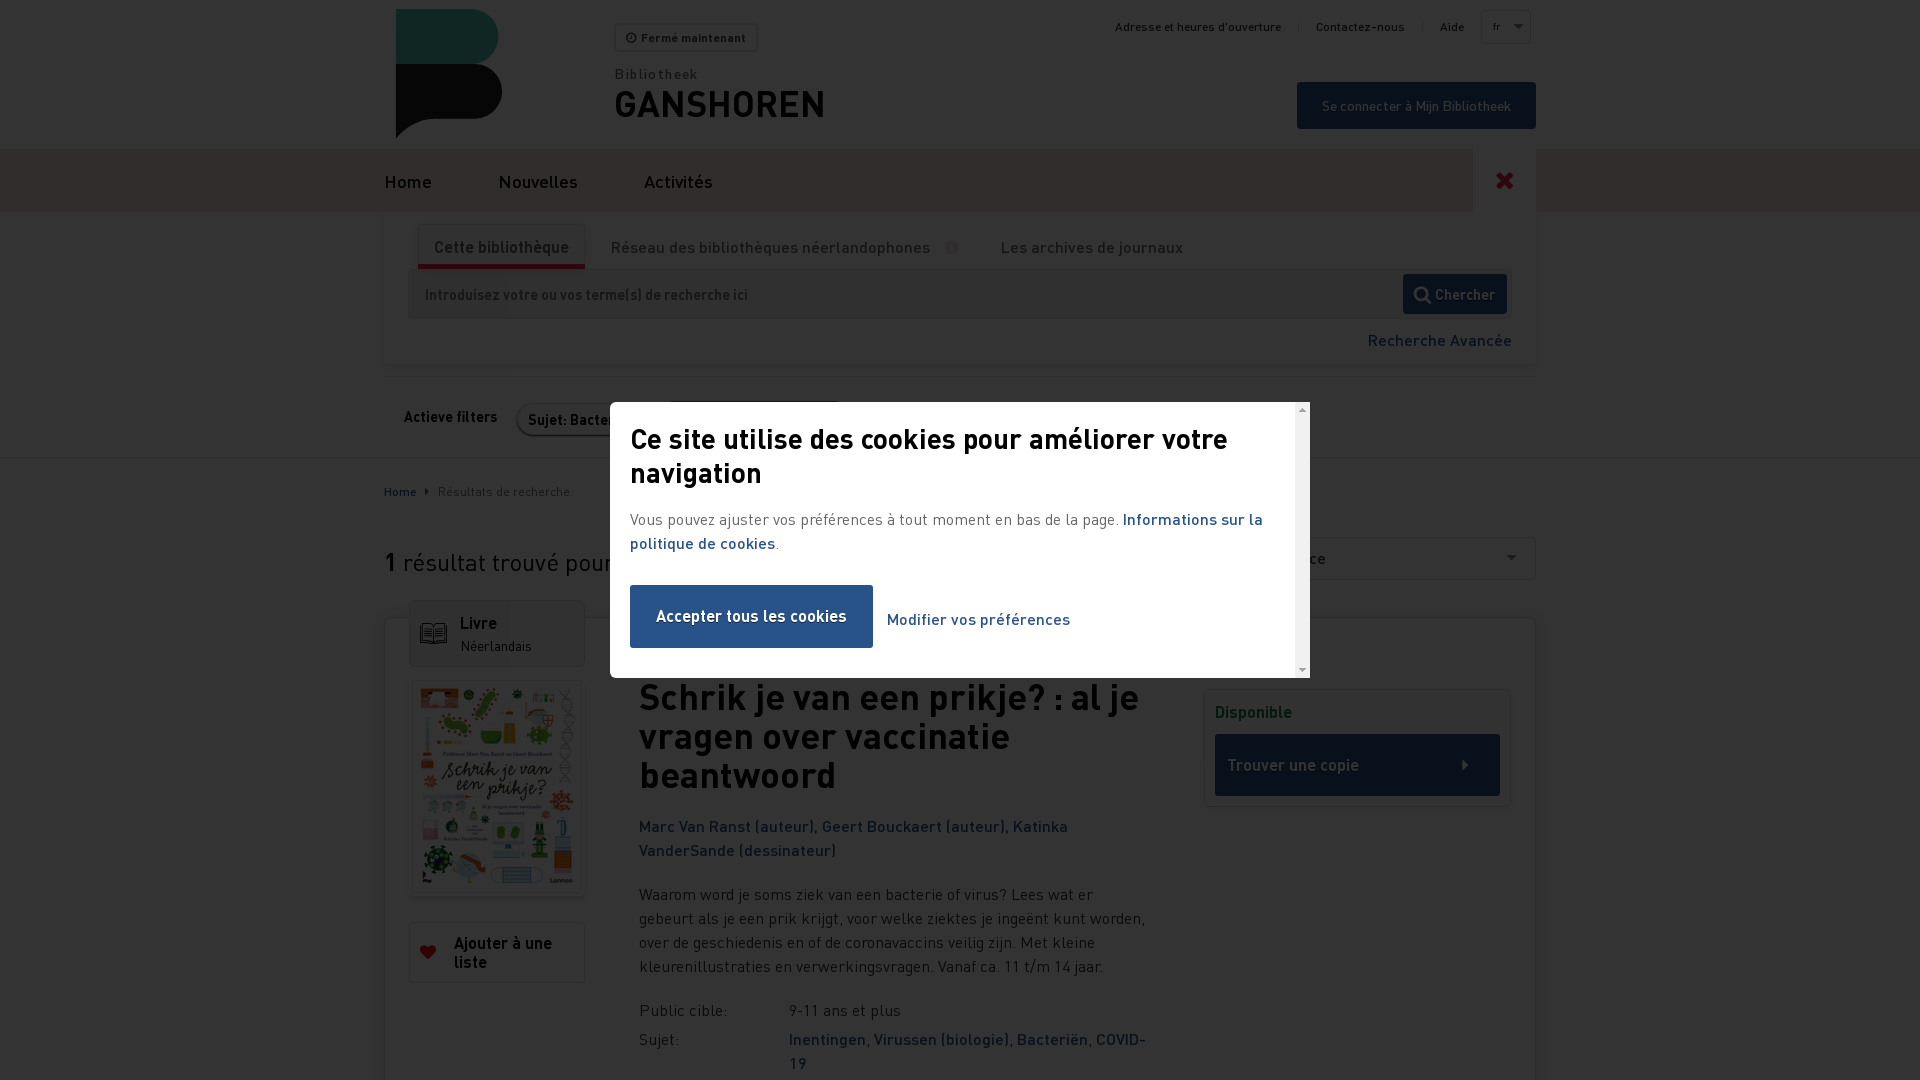 The height and width of the screenshot is (1080, 1920). Describe the element at coordinates (400, 492) in the screenshot. I see `Home` at that location.